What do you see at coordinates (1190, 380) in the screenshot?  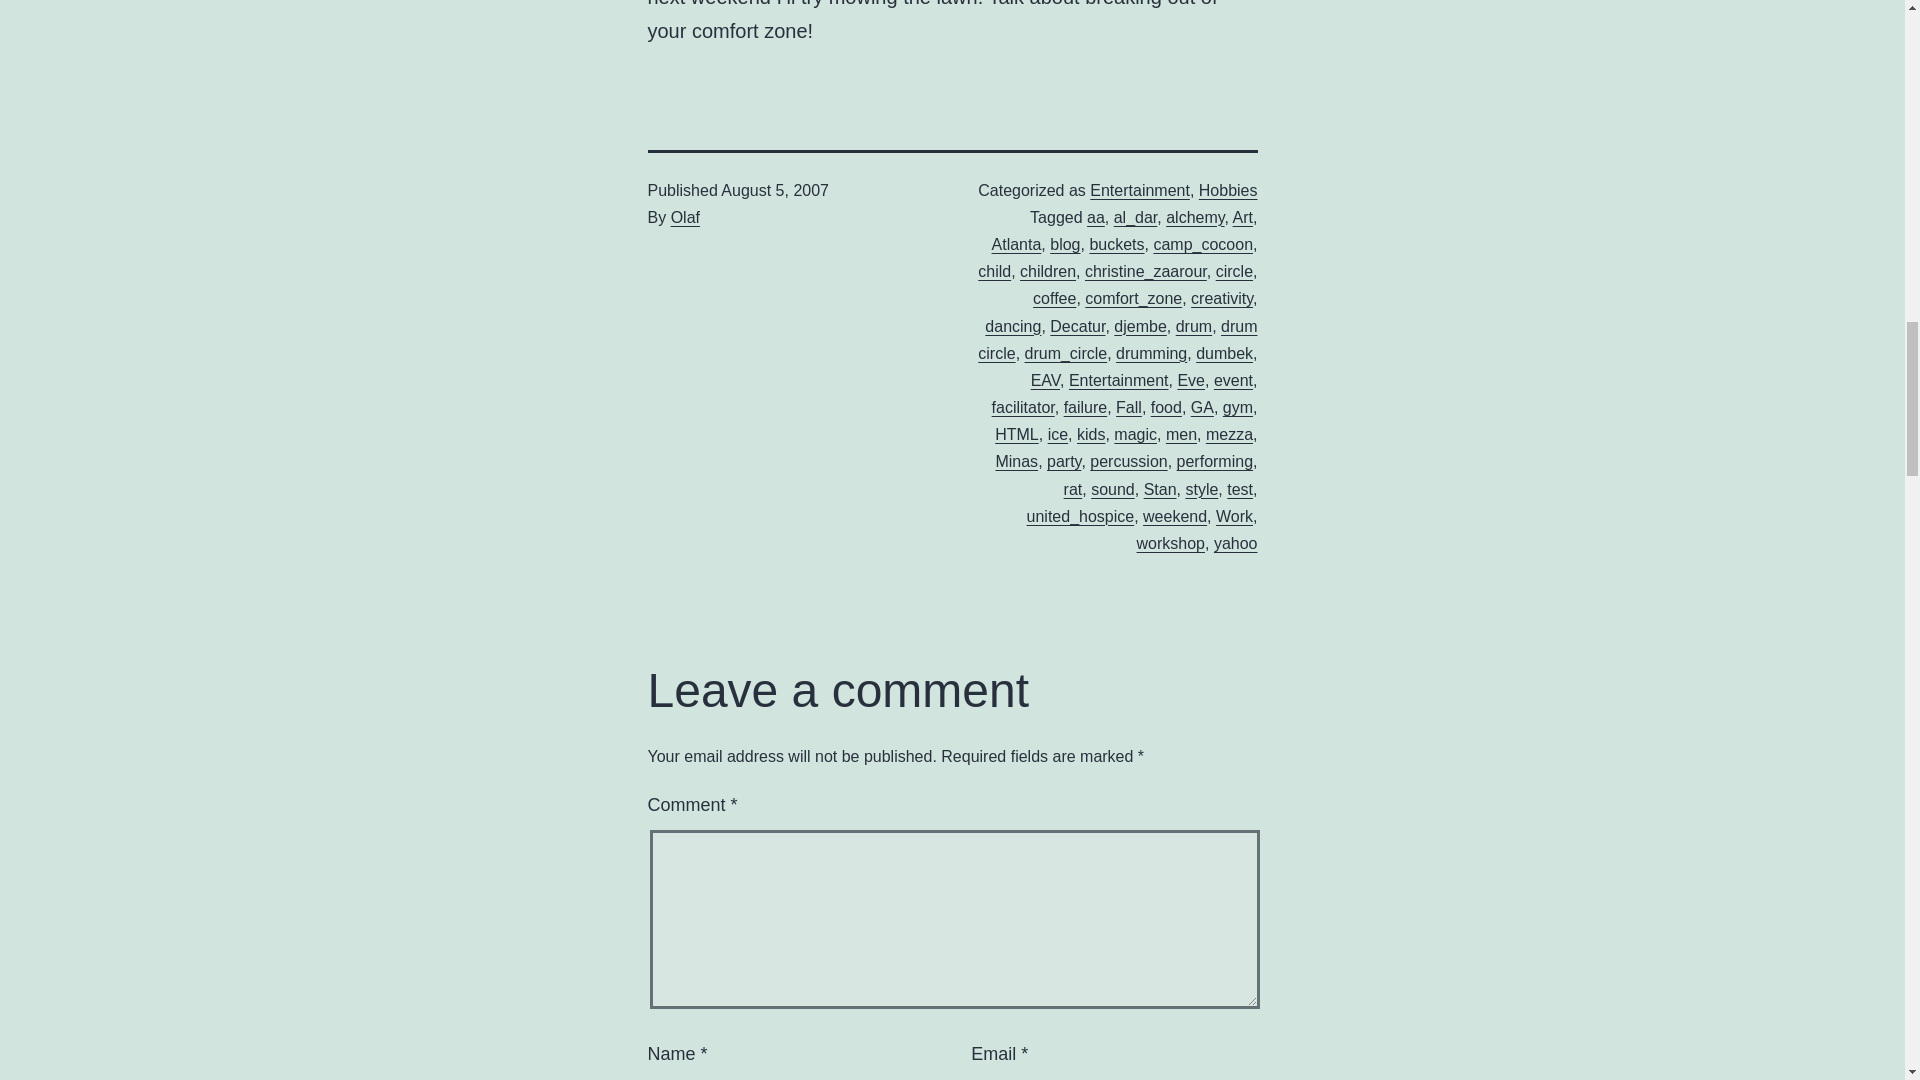 I see `Eve` at bounding box center [1190, 380].